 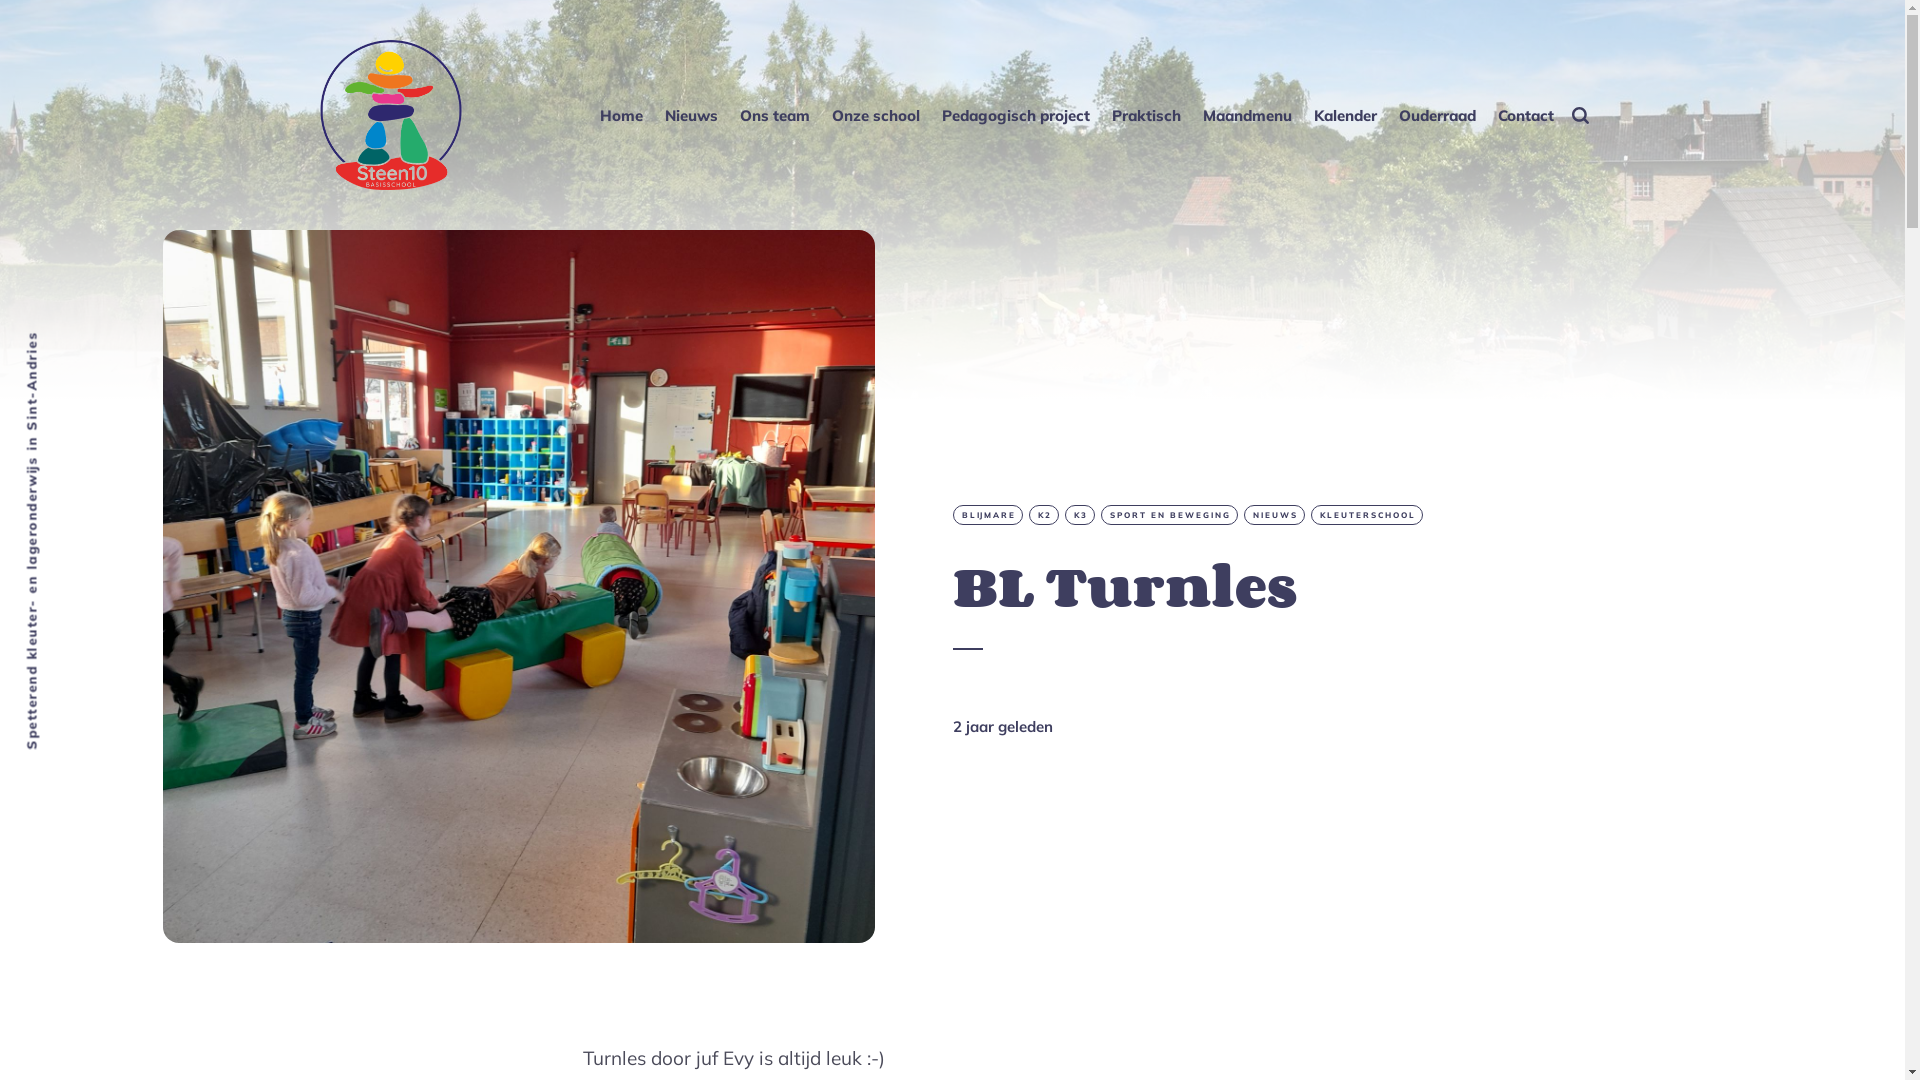 What do you see at coordinates (775, 114) in the screenshot?
I see `Ons team` at bounding box center [775, 114].